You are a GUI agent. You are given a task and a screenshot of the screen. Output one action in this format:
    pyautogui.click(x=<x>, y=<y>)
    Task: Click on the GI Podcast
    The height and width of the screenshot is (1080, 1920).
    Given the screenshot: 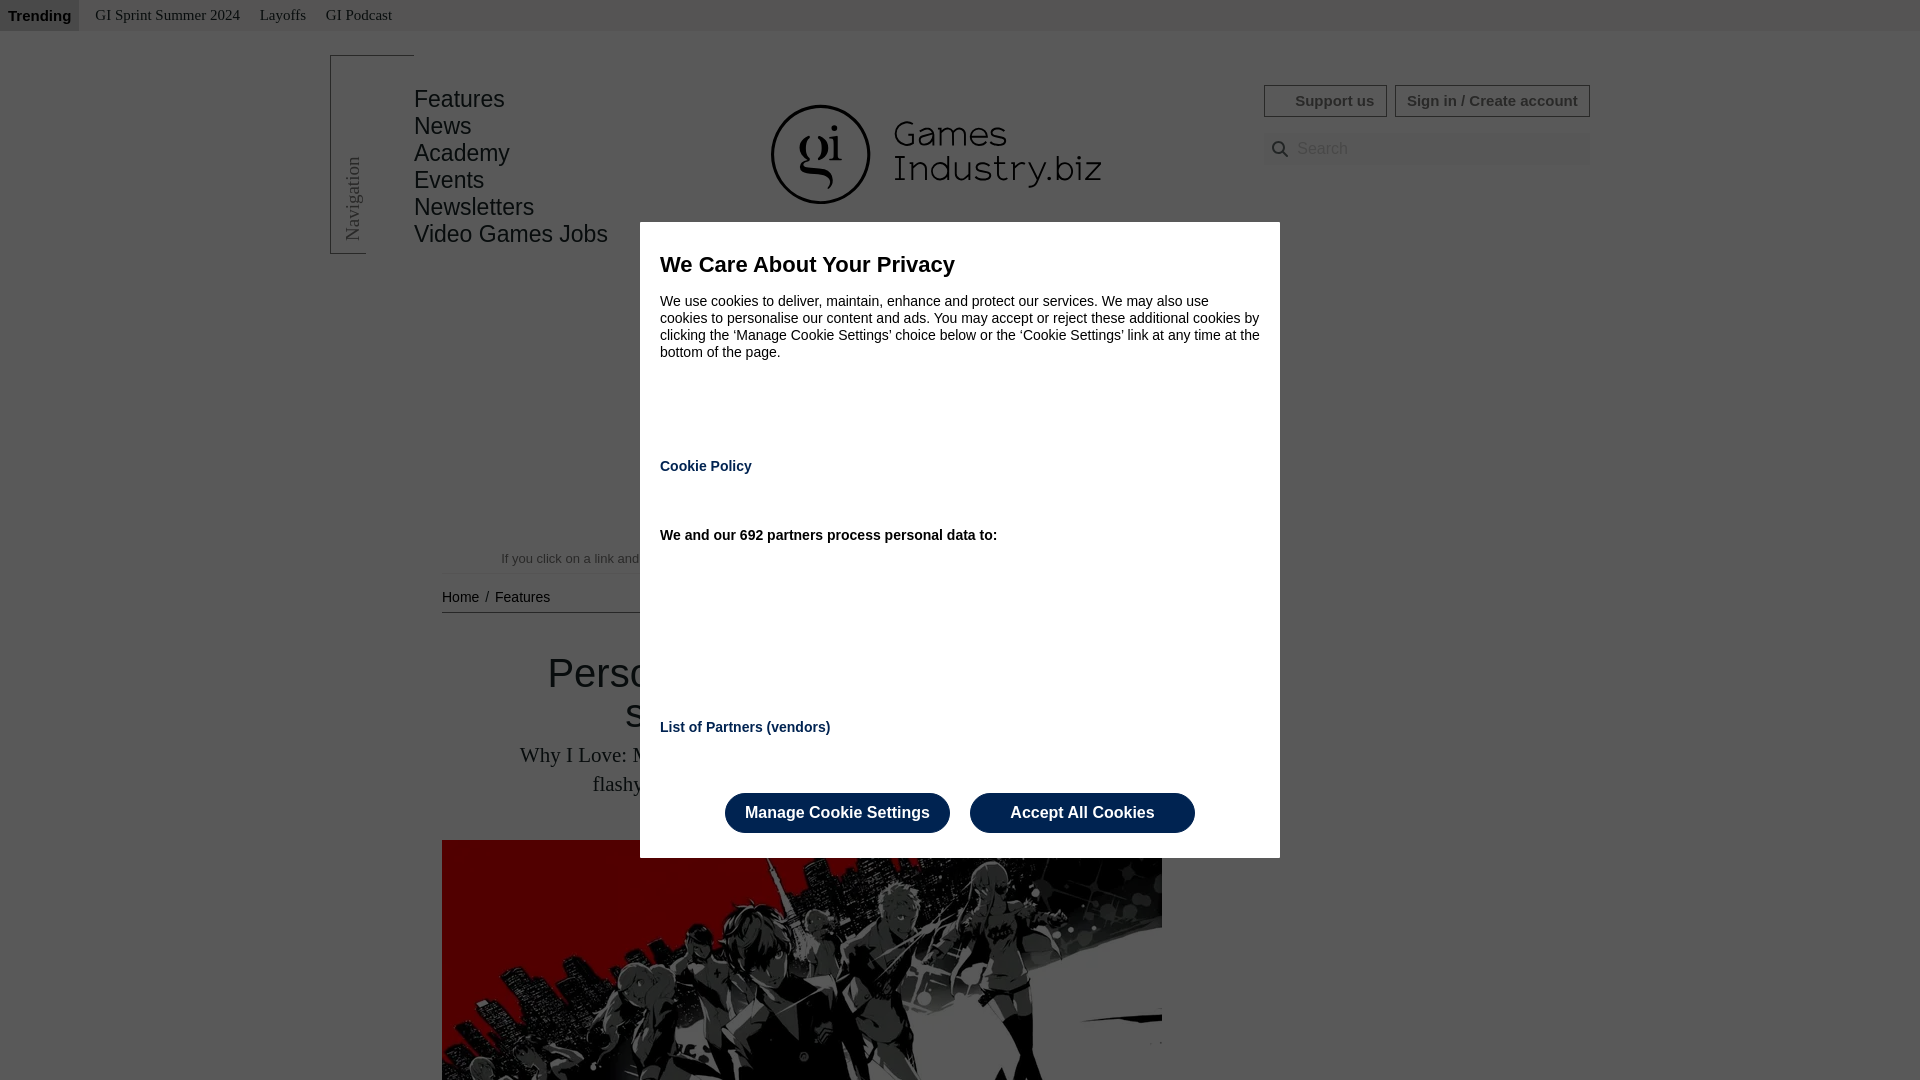 What is the action you would take?
    pyautogui.click(x=358, y=16)
    